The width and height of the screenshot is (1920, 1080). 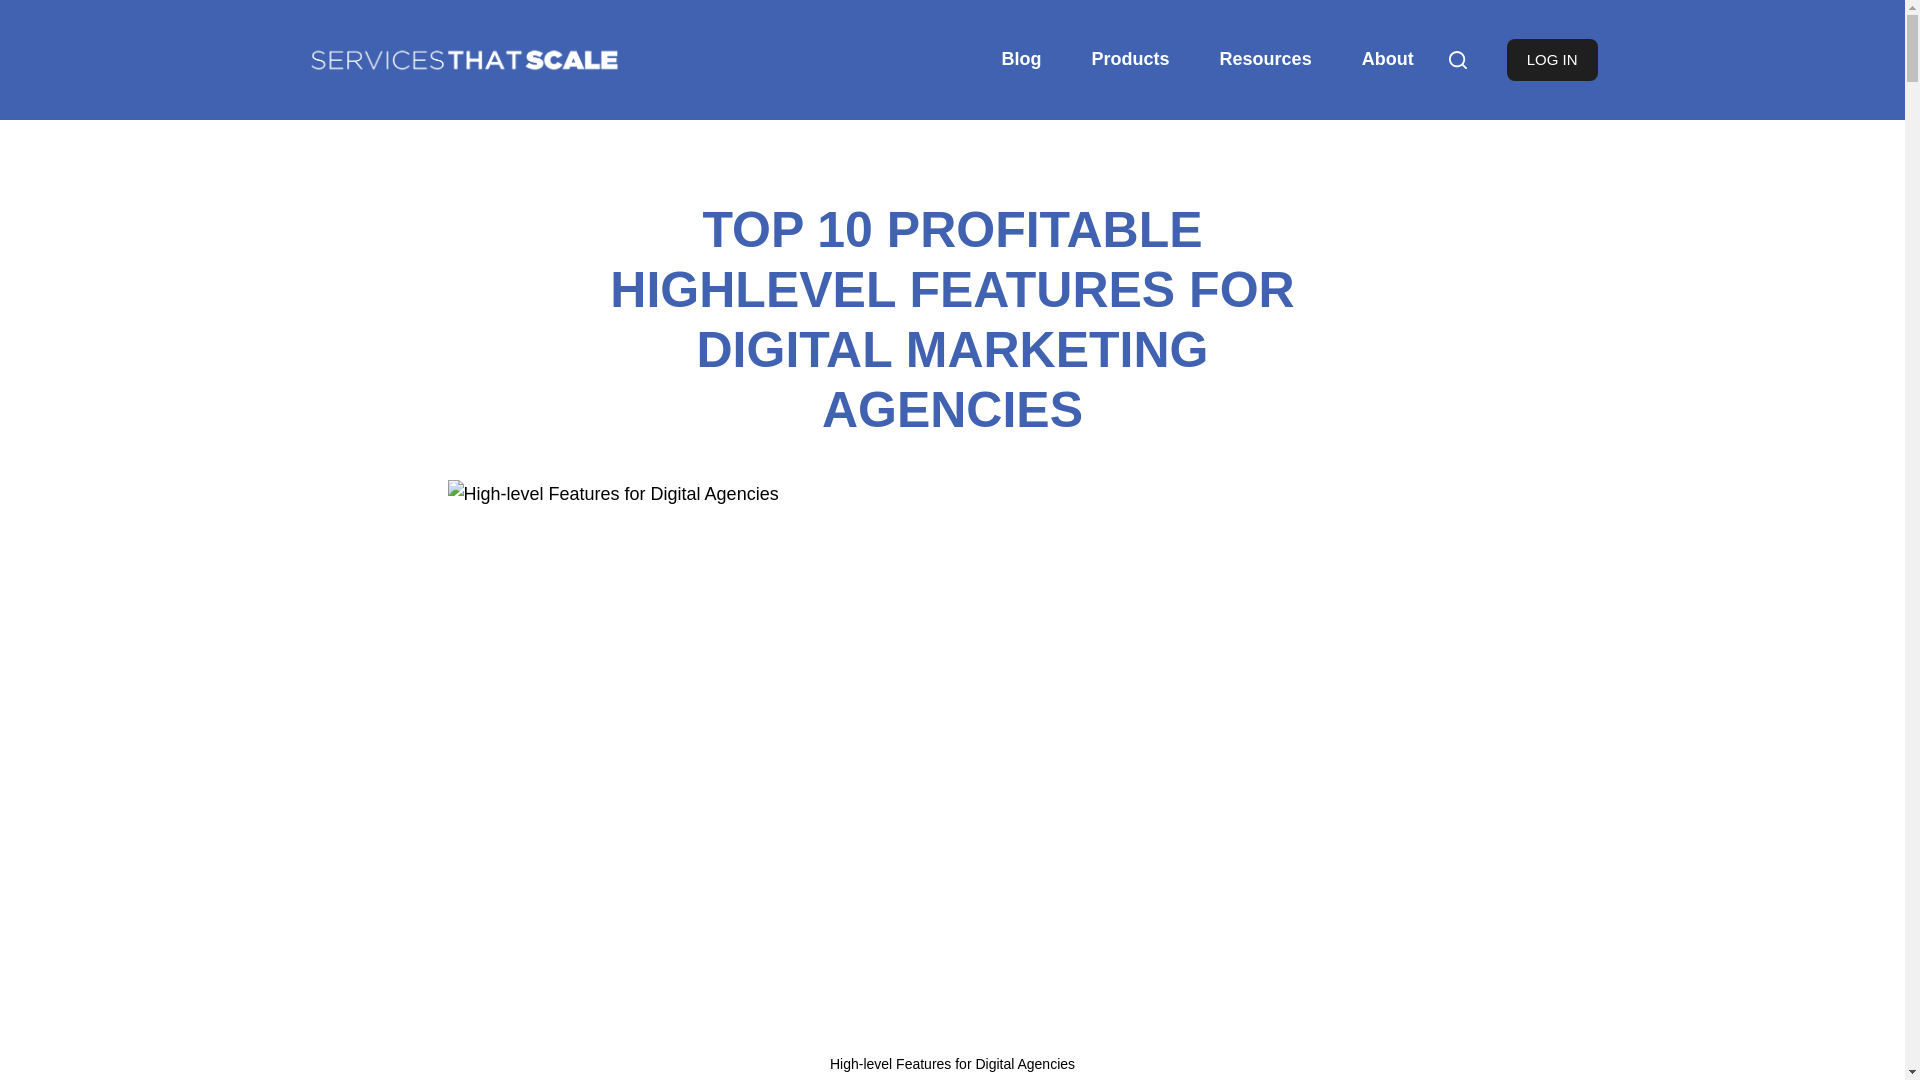 What do you see at coordinates (1387, 60) in the screenshot?
I see `About` at bounding box center [1387, 60].